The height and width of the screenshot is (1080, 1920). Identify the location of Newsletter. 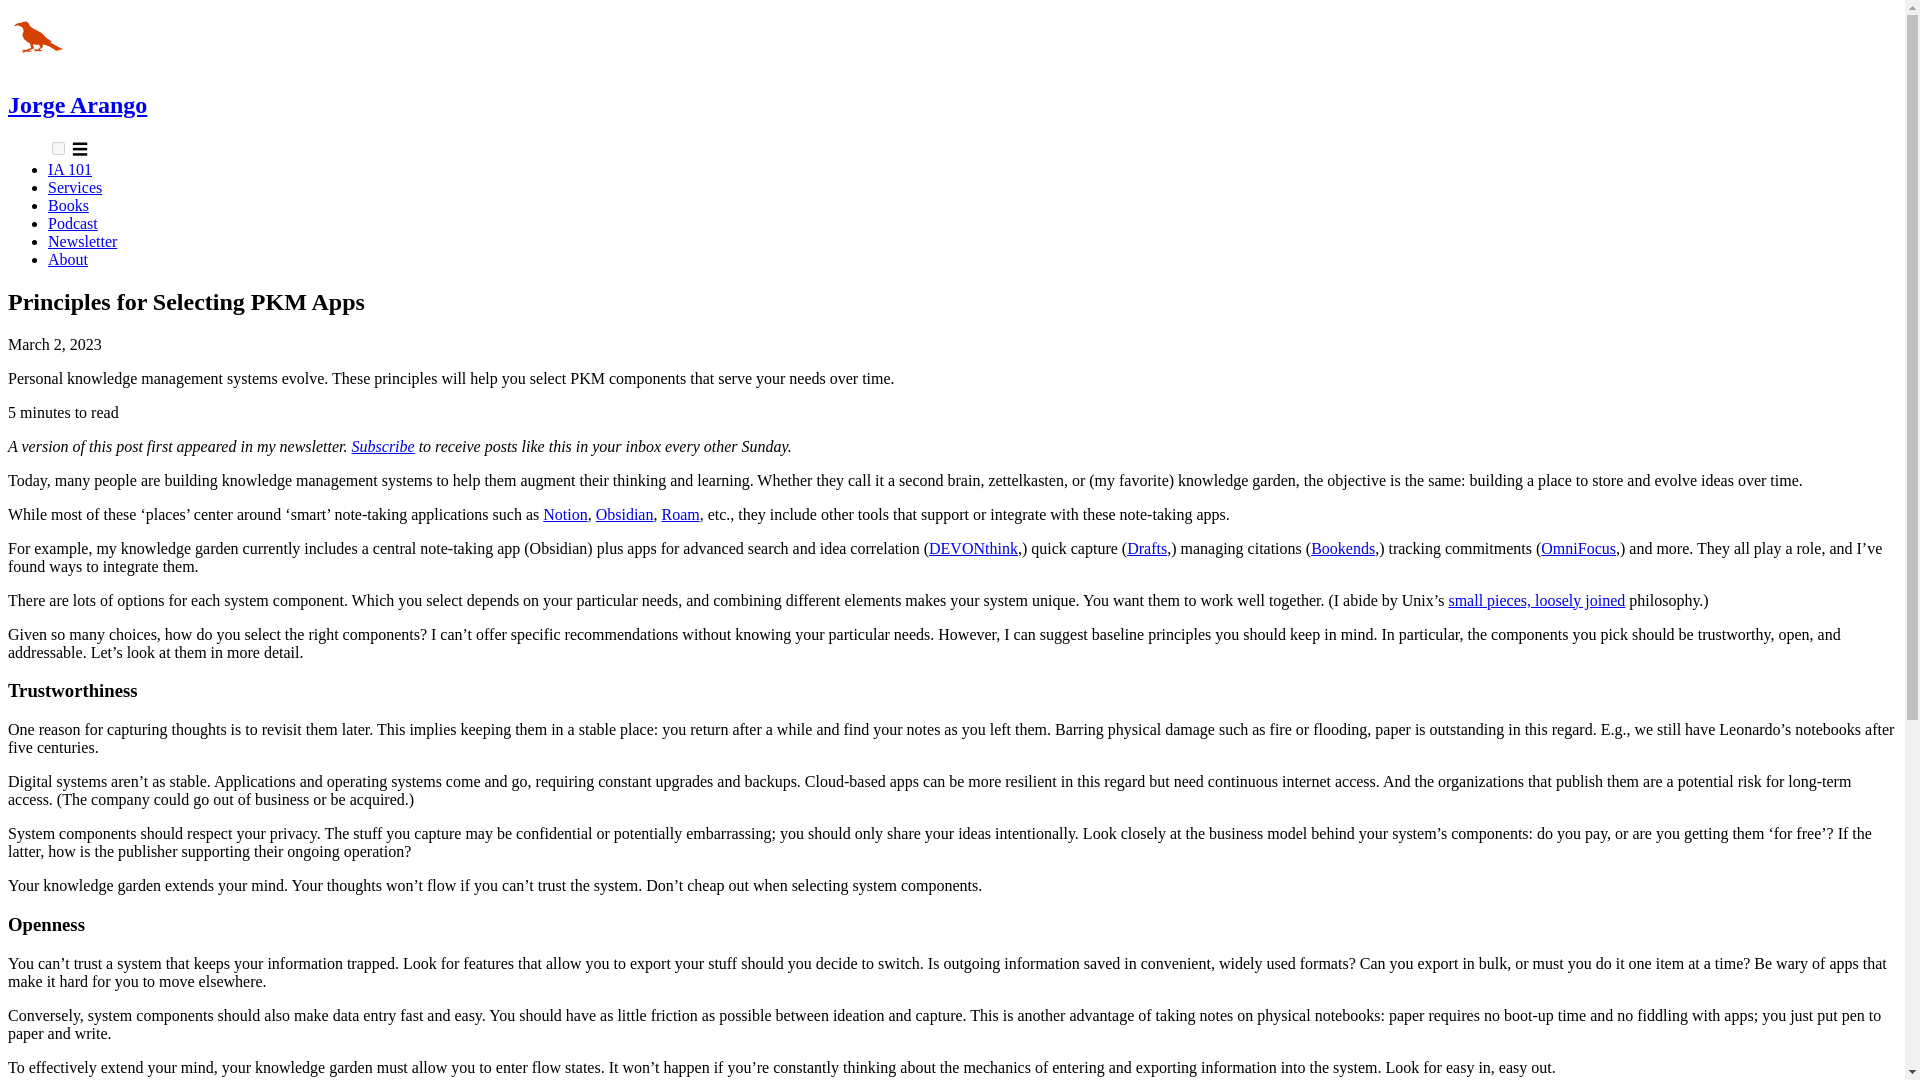
(82, 241).